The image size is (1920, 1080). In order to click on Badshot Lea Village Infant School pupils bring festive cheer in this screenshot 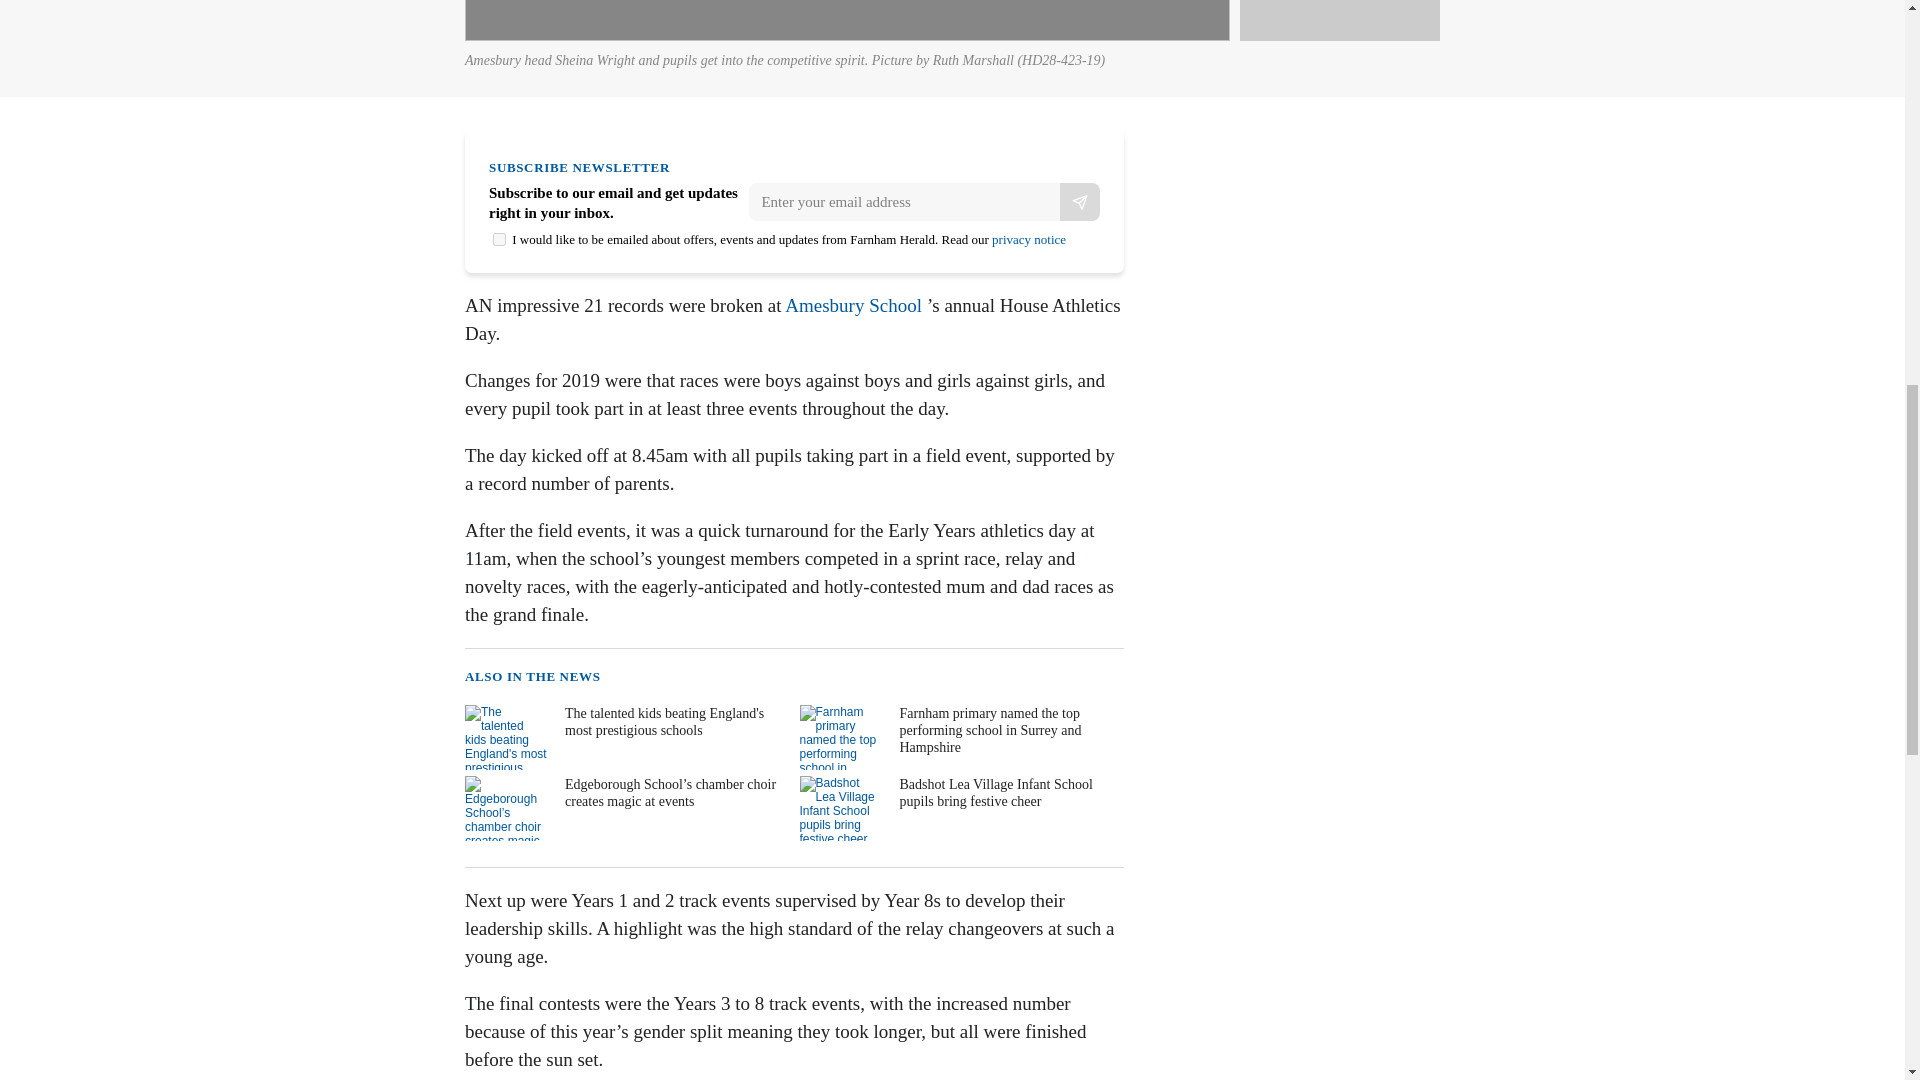, I will do `click(960, 808)`.